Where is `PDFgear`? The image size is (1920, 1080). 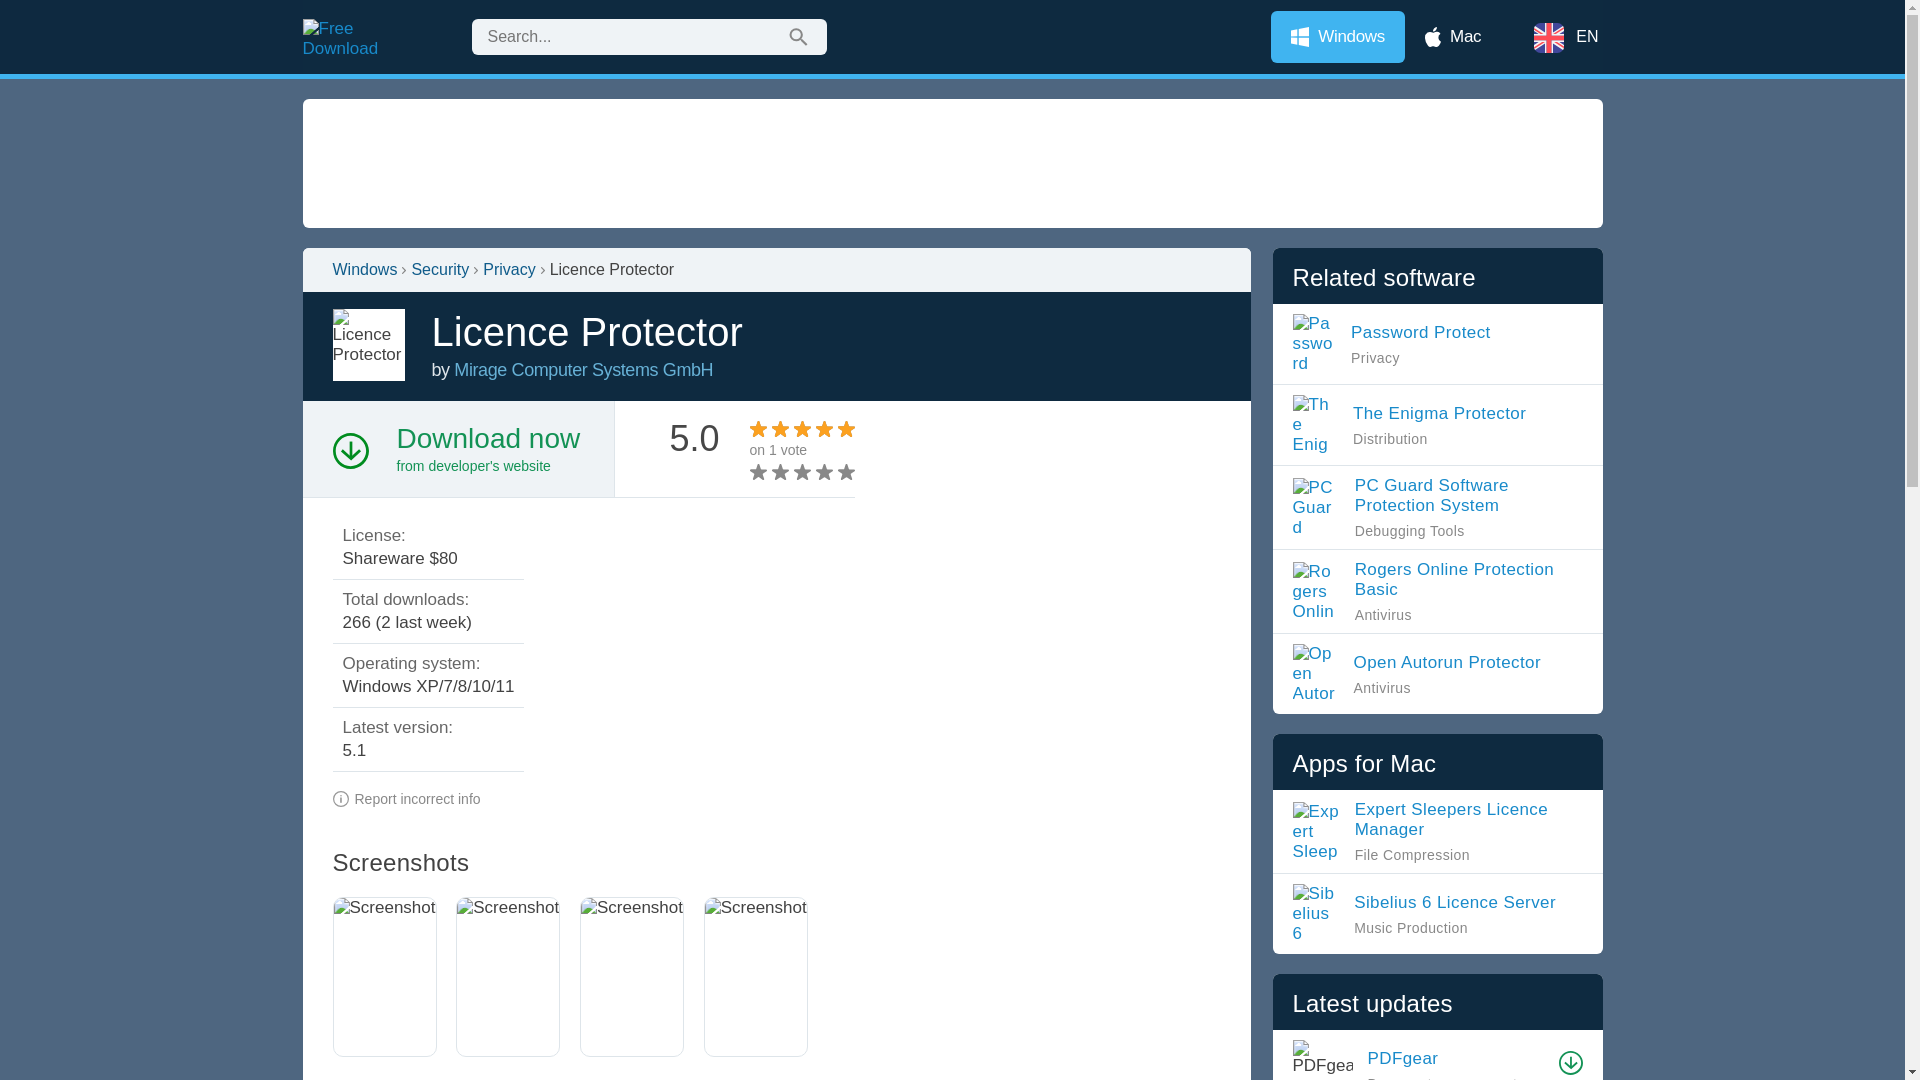
PDFgear is located at coordinates (802, 472).